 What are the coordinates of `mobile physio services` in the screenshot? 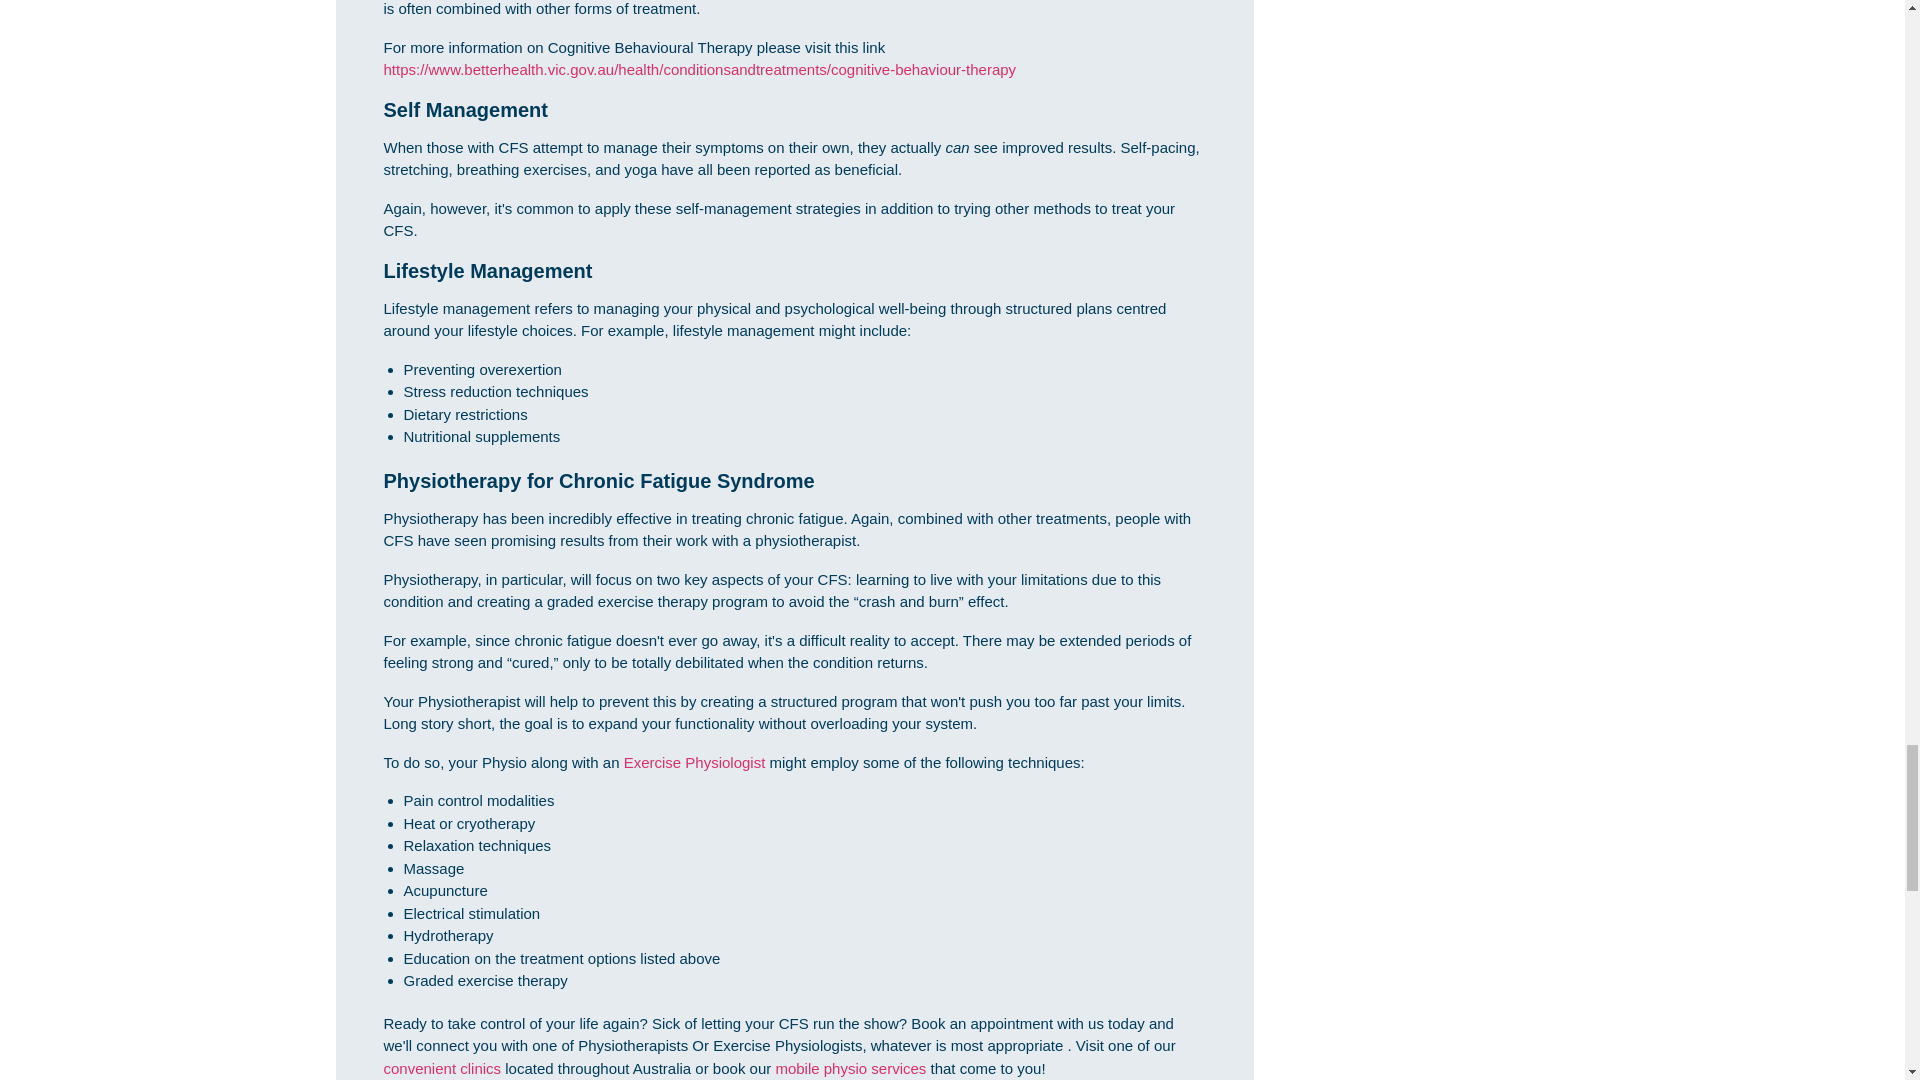 It's located at (850, 1068).